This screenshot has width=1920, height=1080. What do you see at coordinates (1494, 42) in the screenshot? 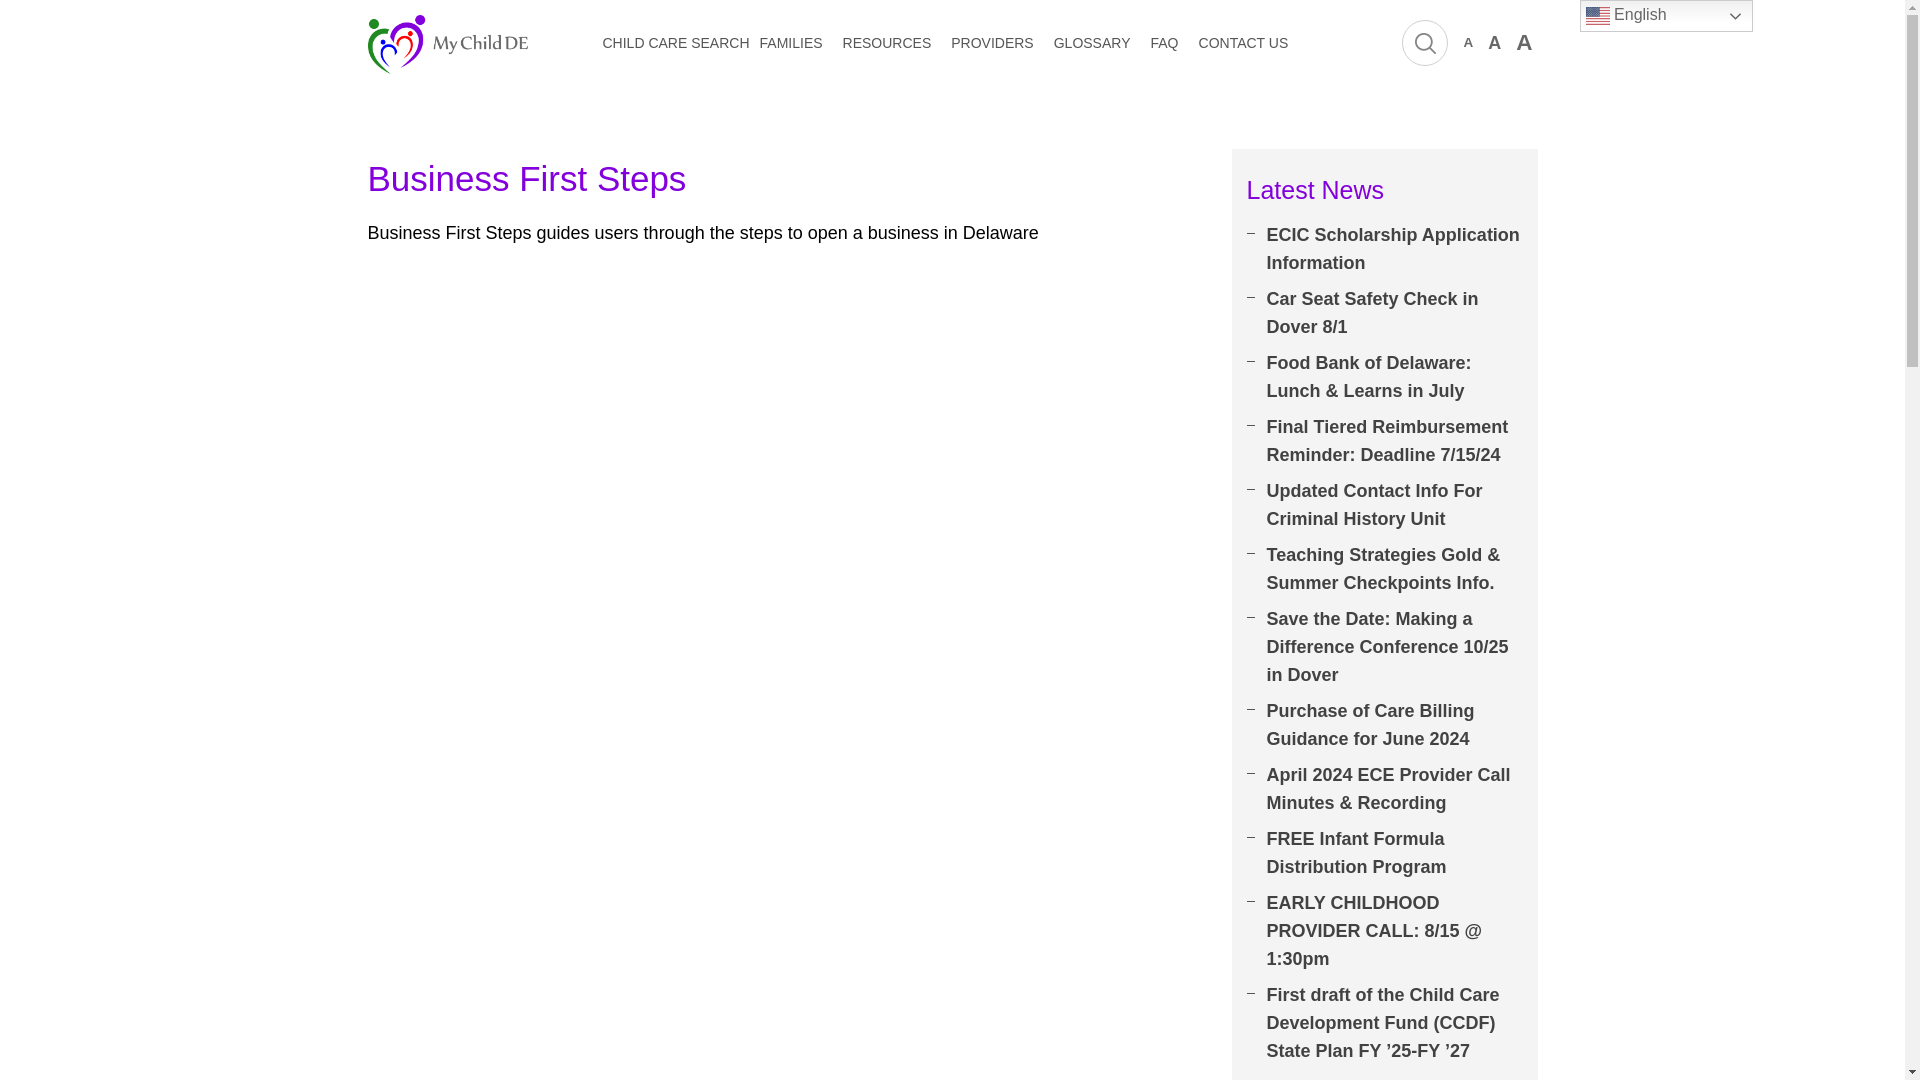
I see `Reset font size` at bounding box center [1494, 42].